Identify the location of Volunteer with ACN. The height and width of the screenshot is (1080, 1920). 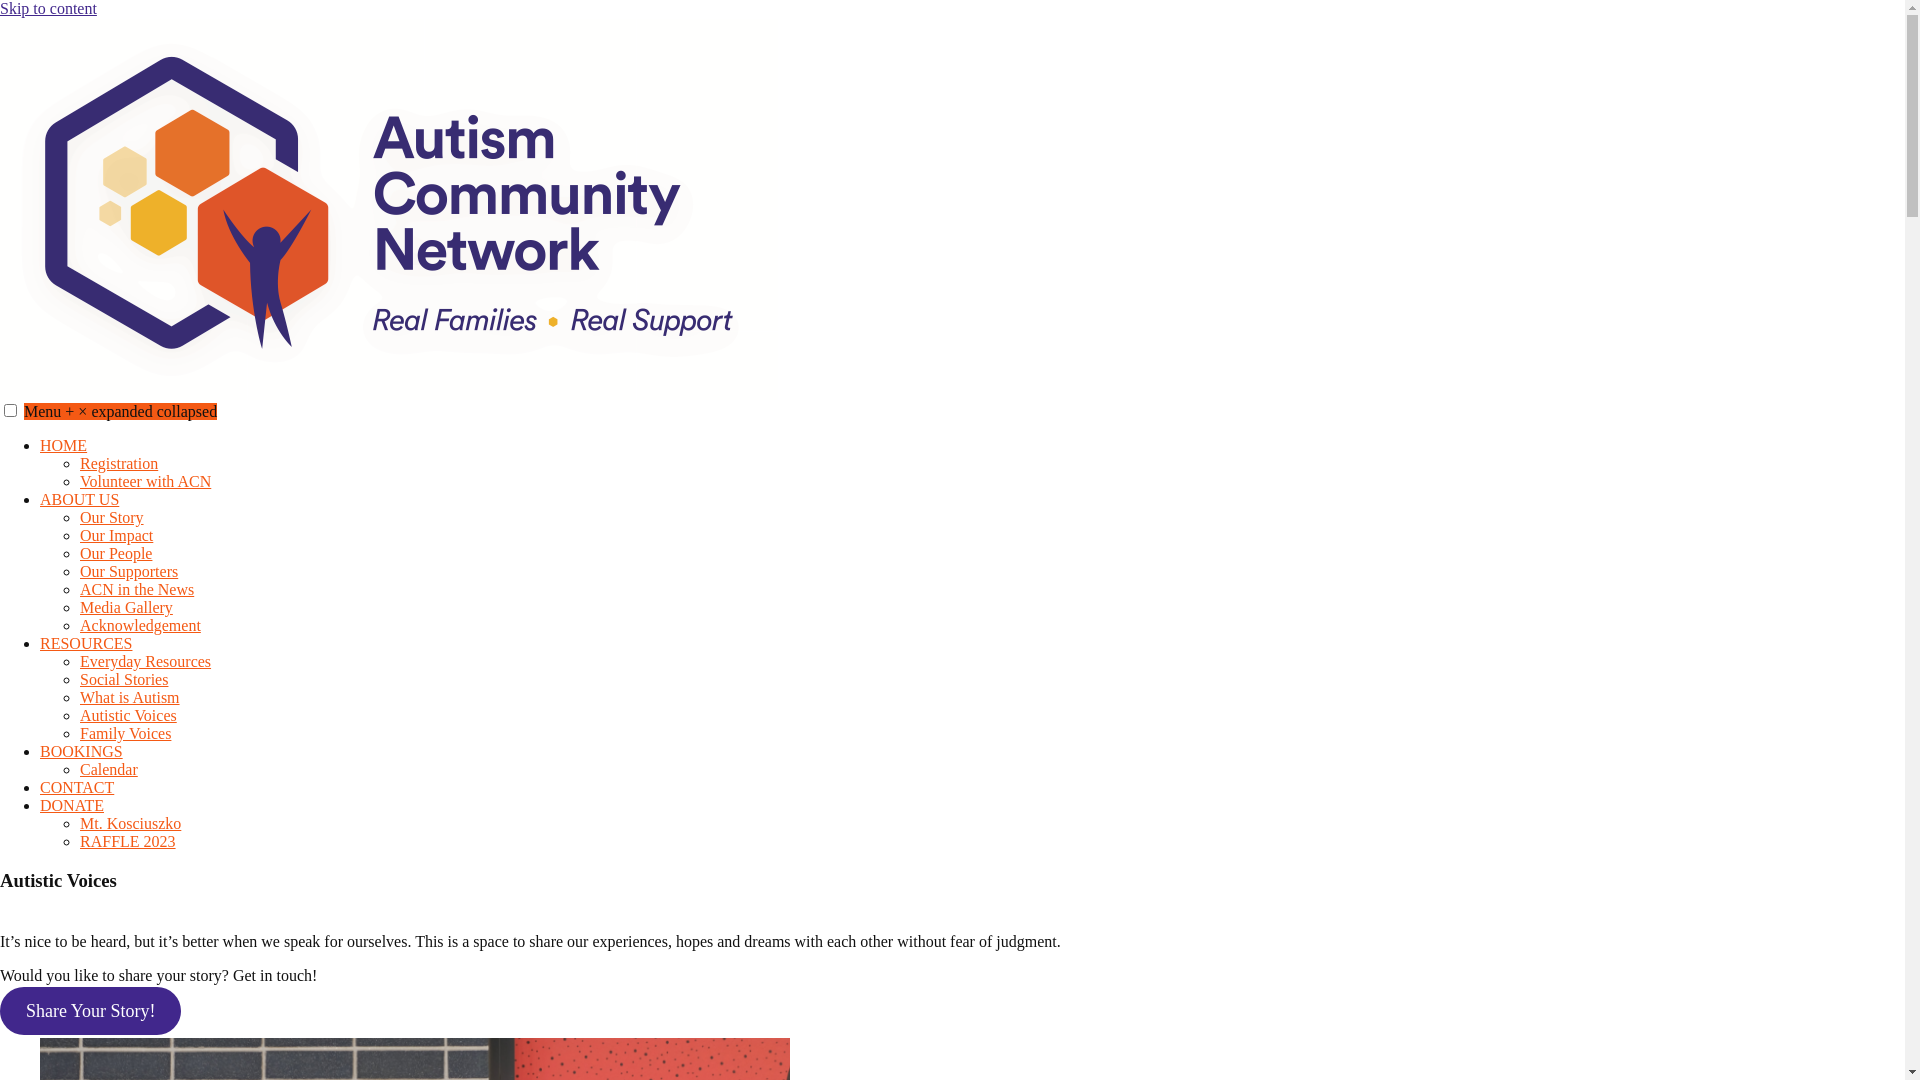
(146, 482).